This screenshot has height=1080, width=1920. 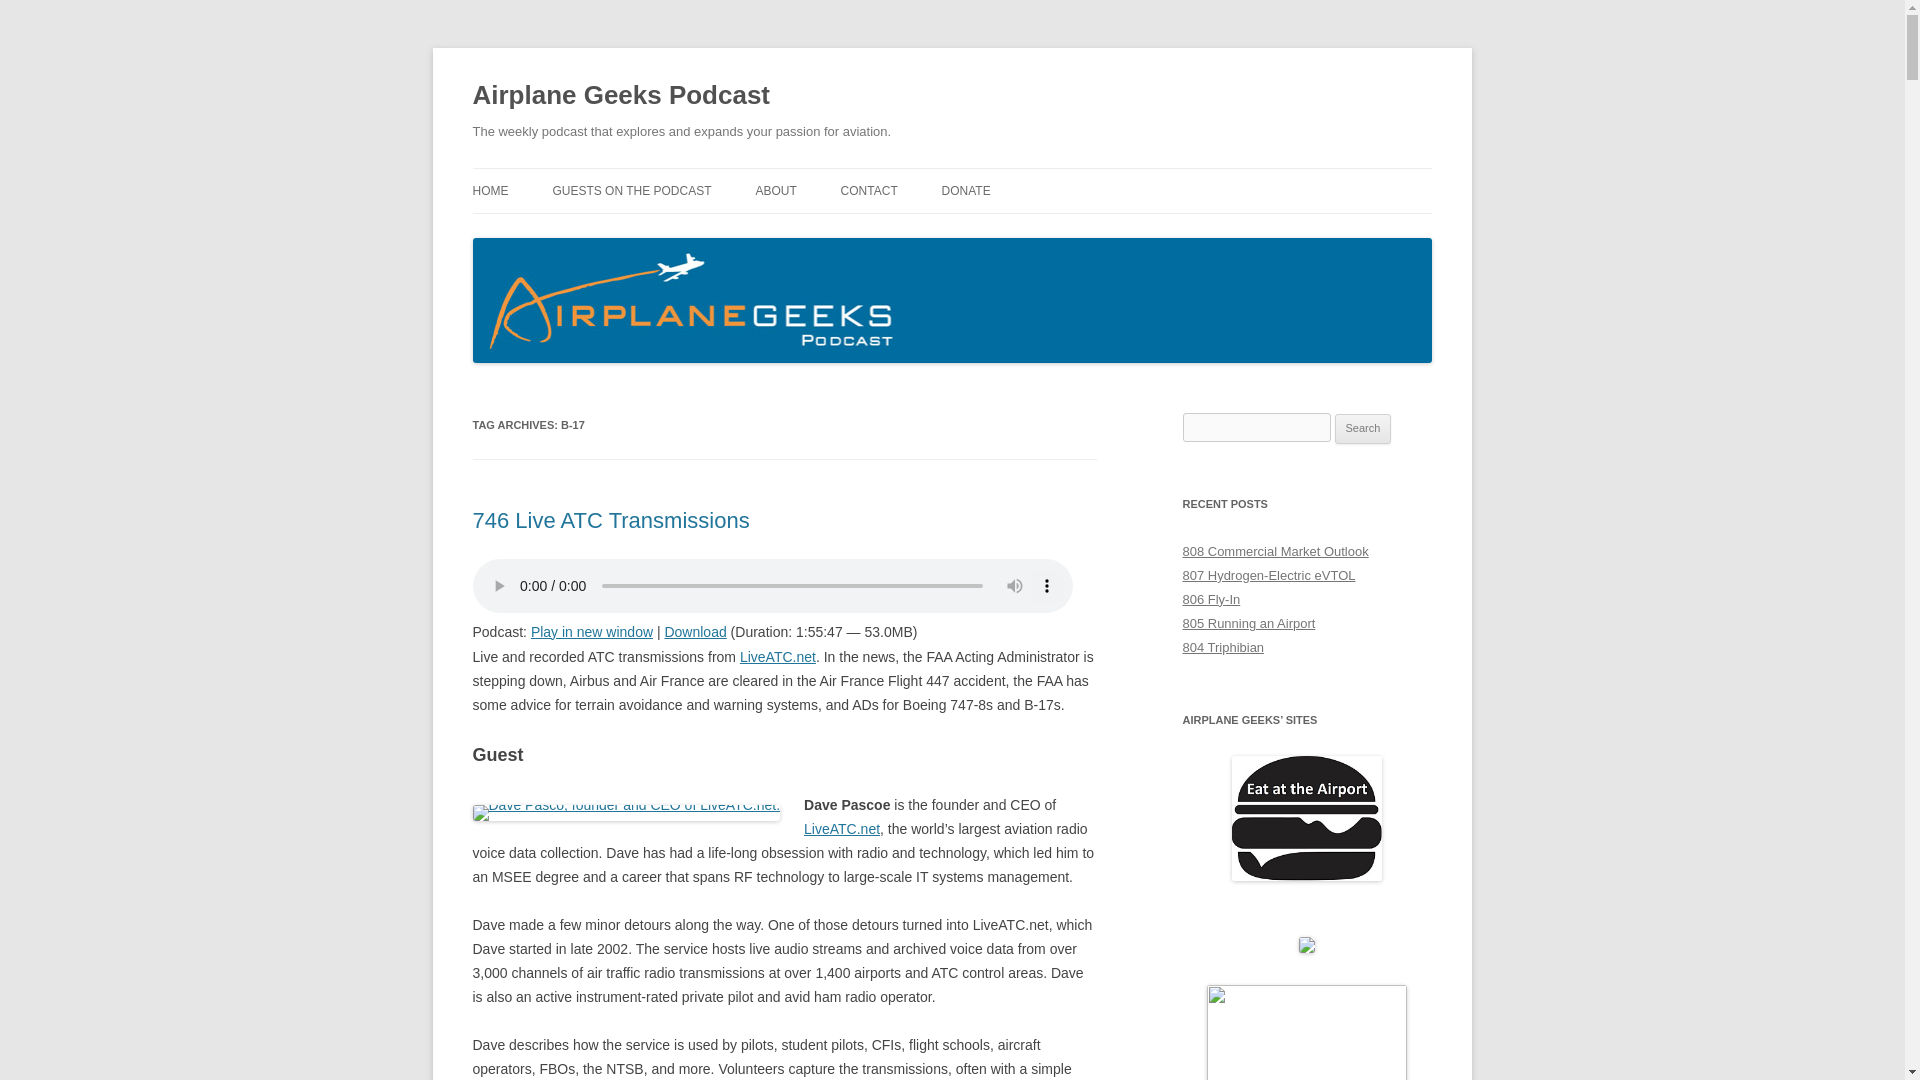 I want to click on ABOUT, so click(x=775, y=190).